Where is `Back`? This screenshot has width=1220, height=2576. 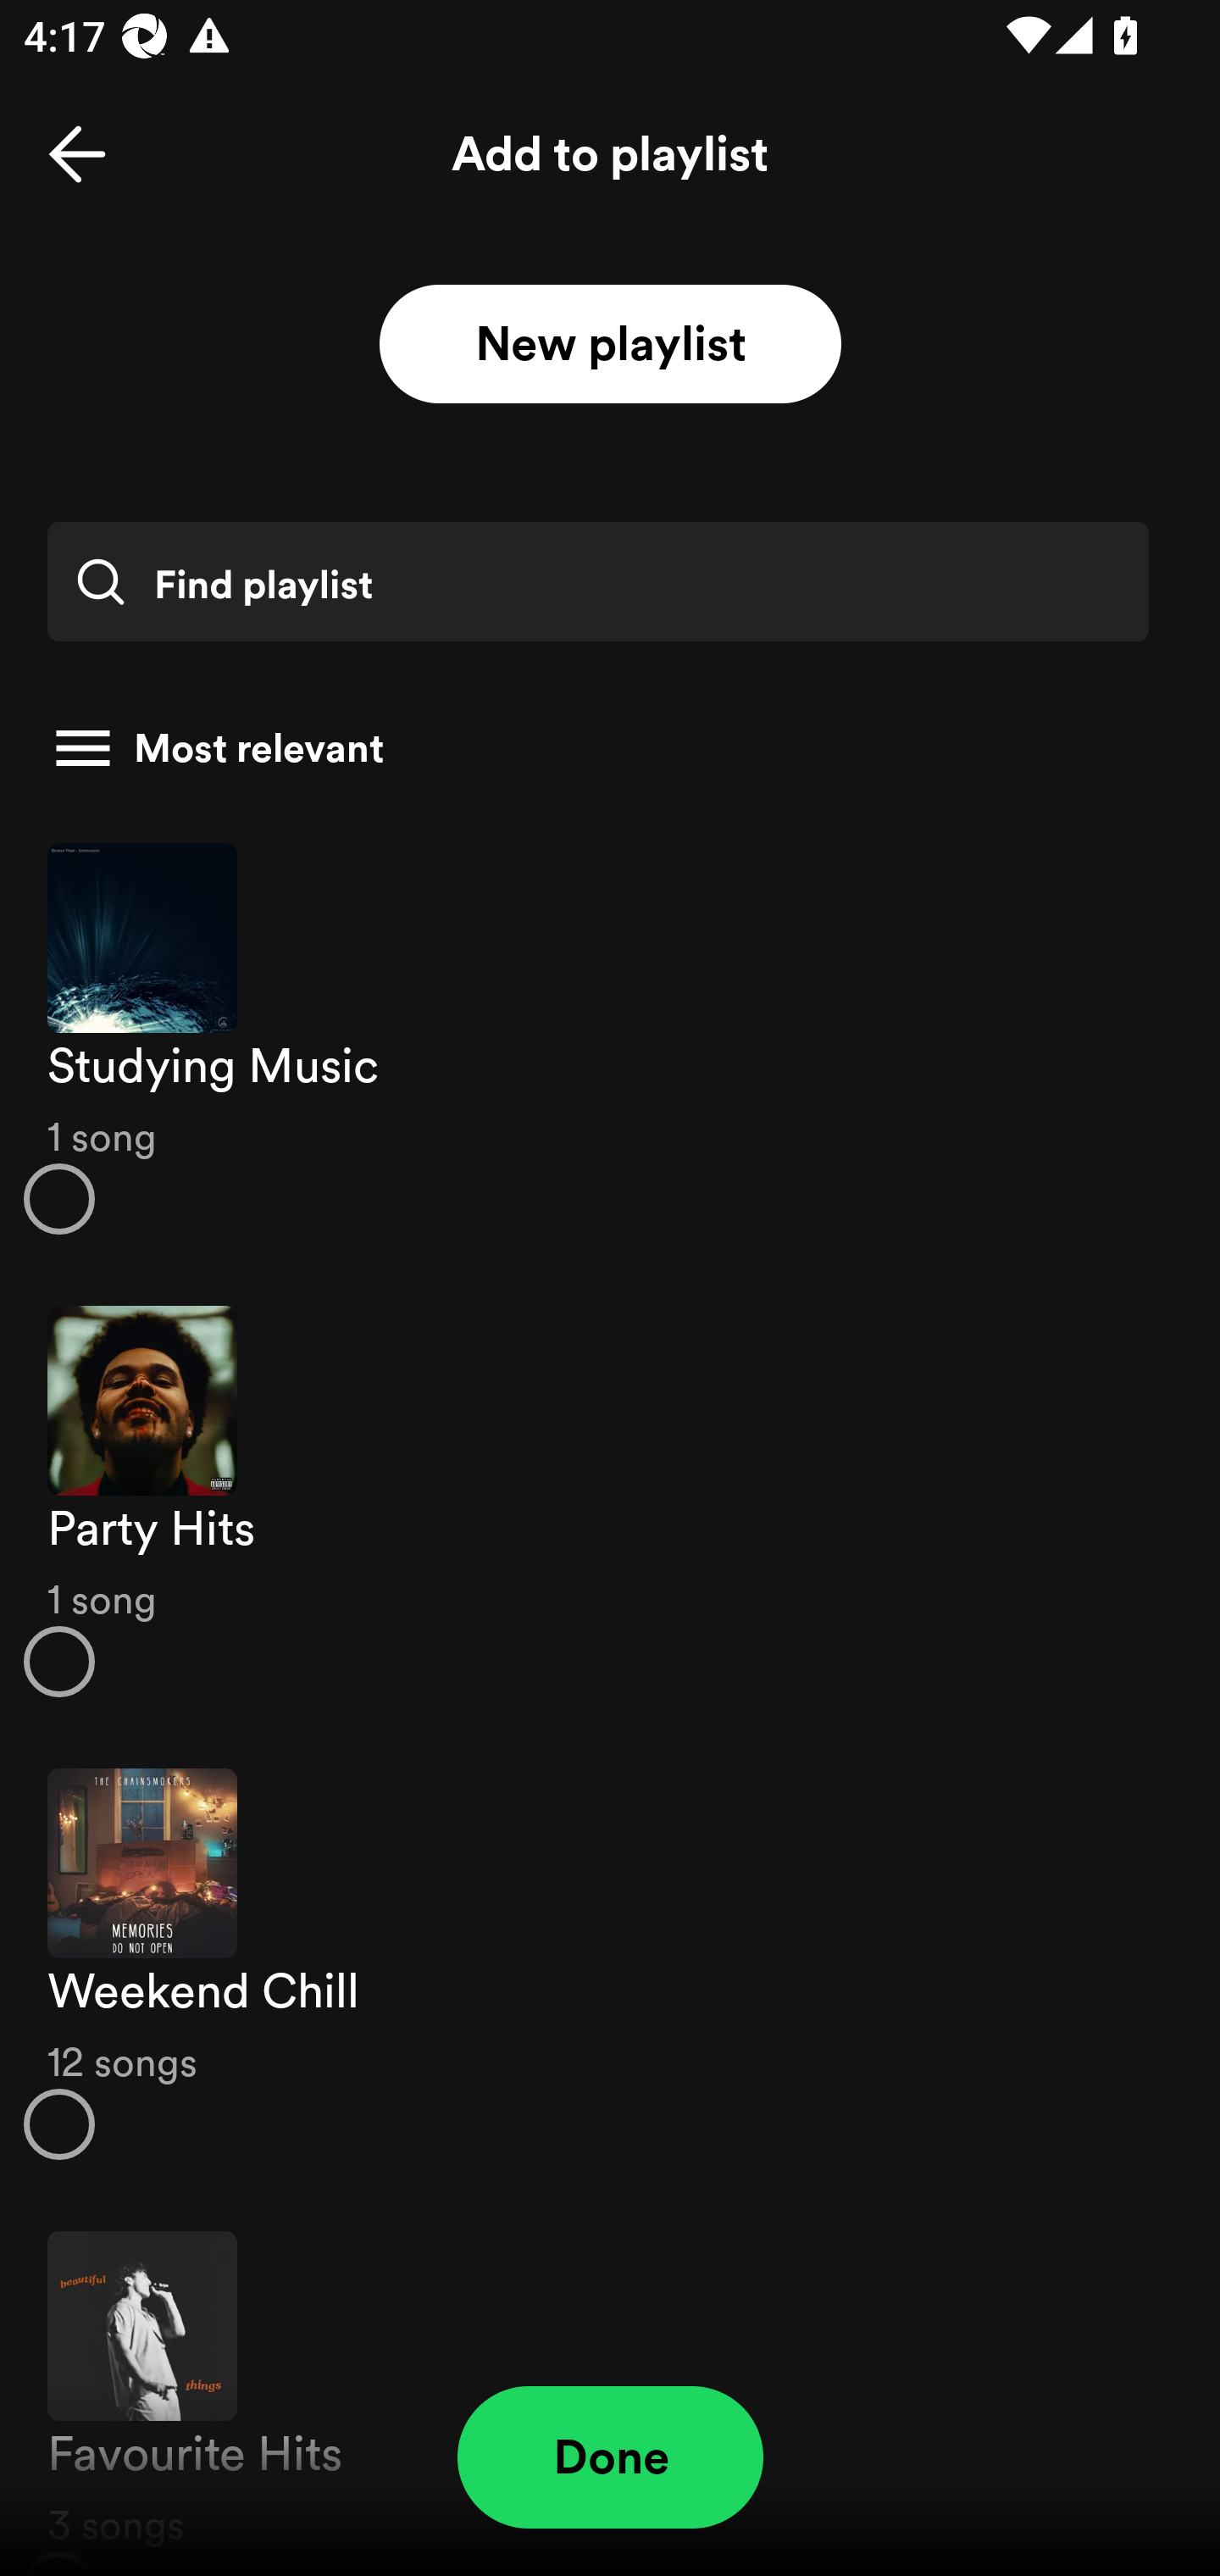 Back is located at coordinates (77, 154).